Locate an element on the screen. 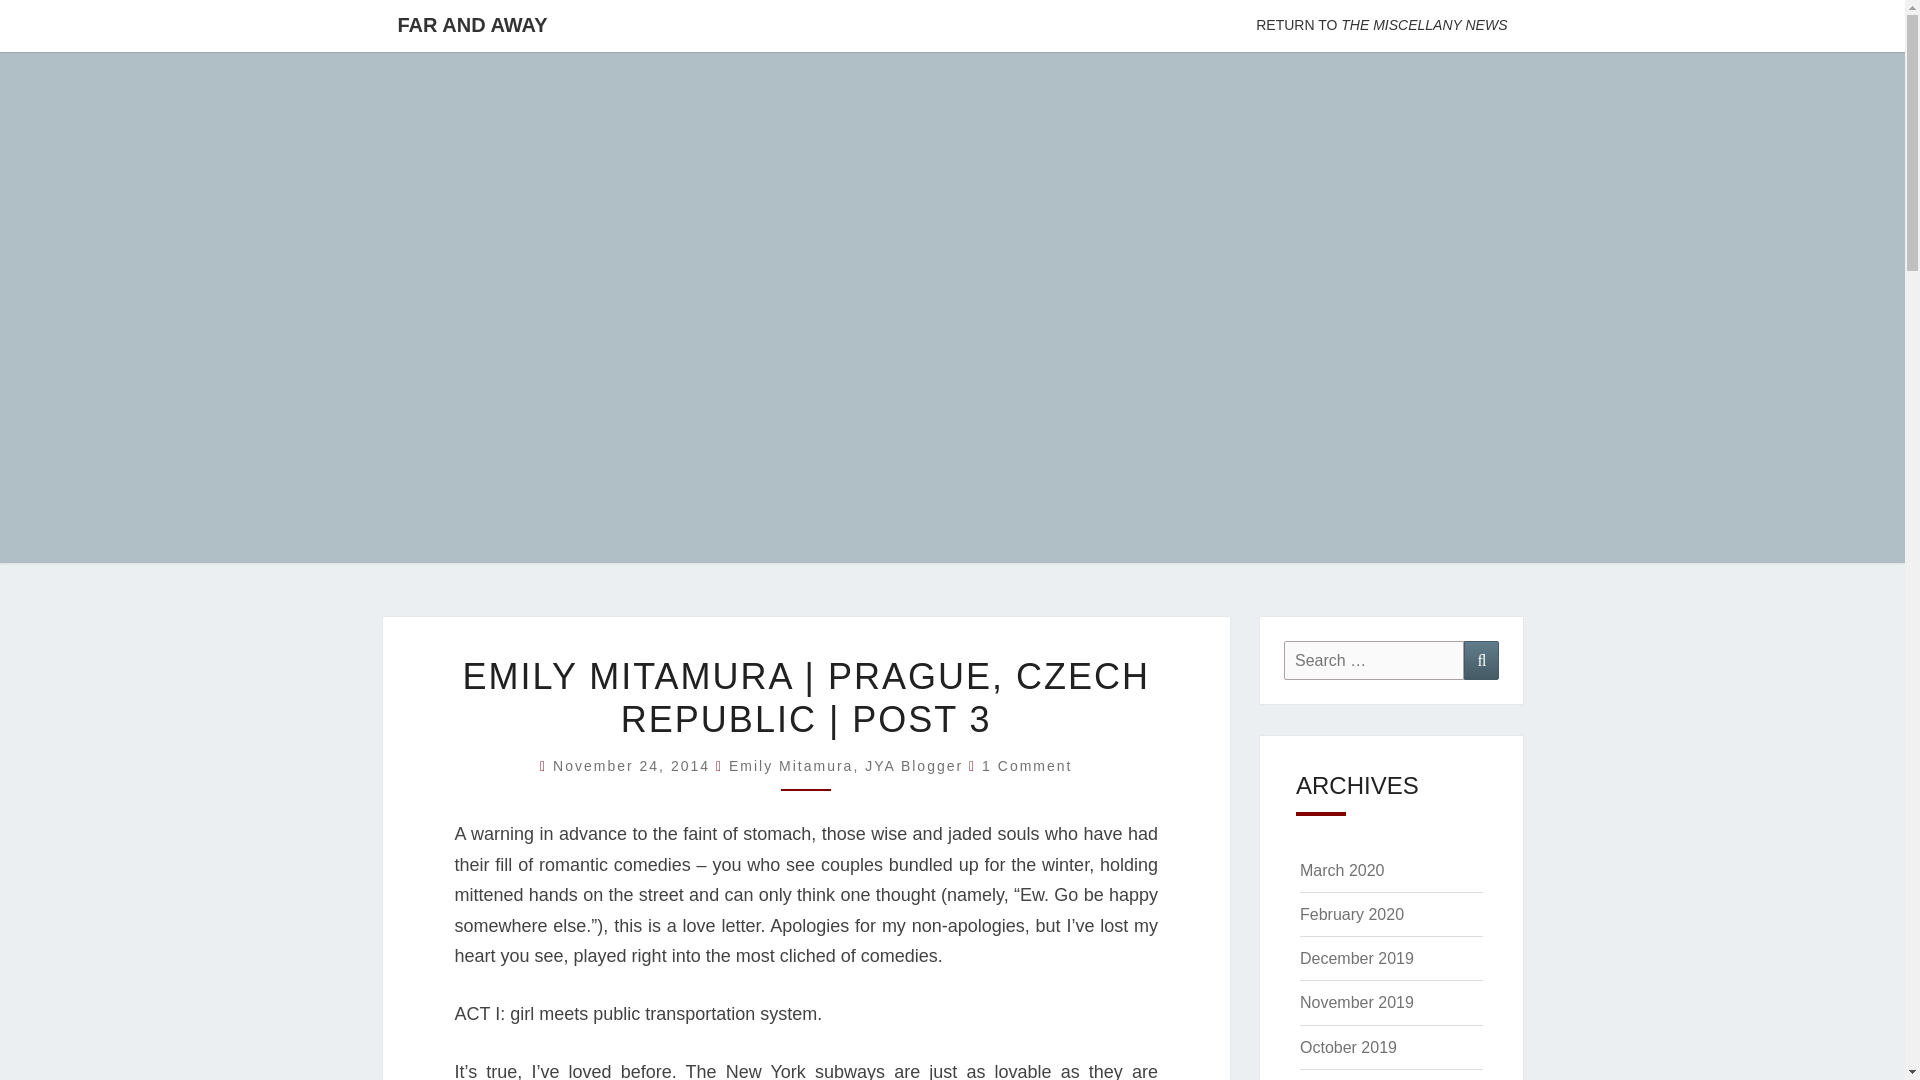  October 2019 is located at coordinates (1348, 1047).